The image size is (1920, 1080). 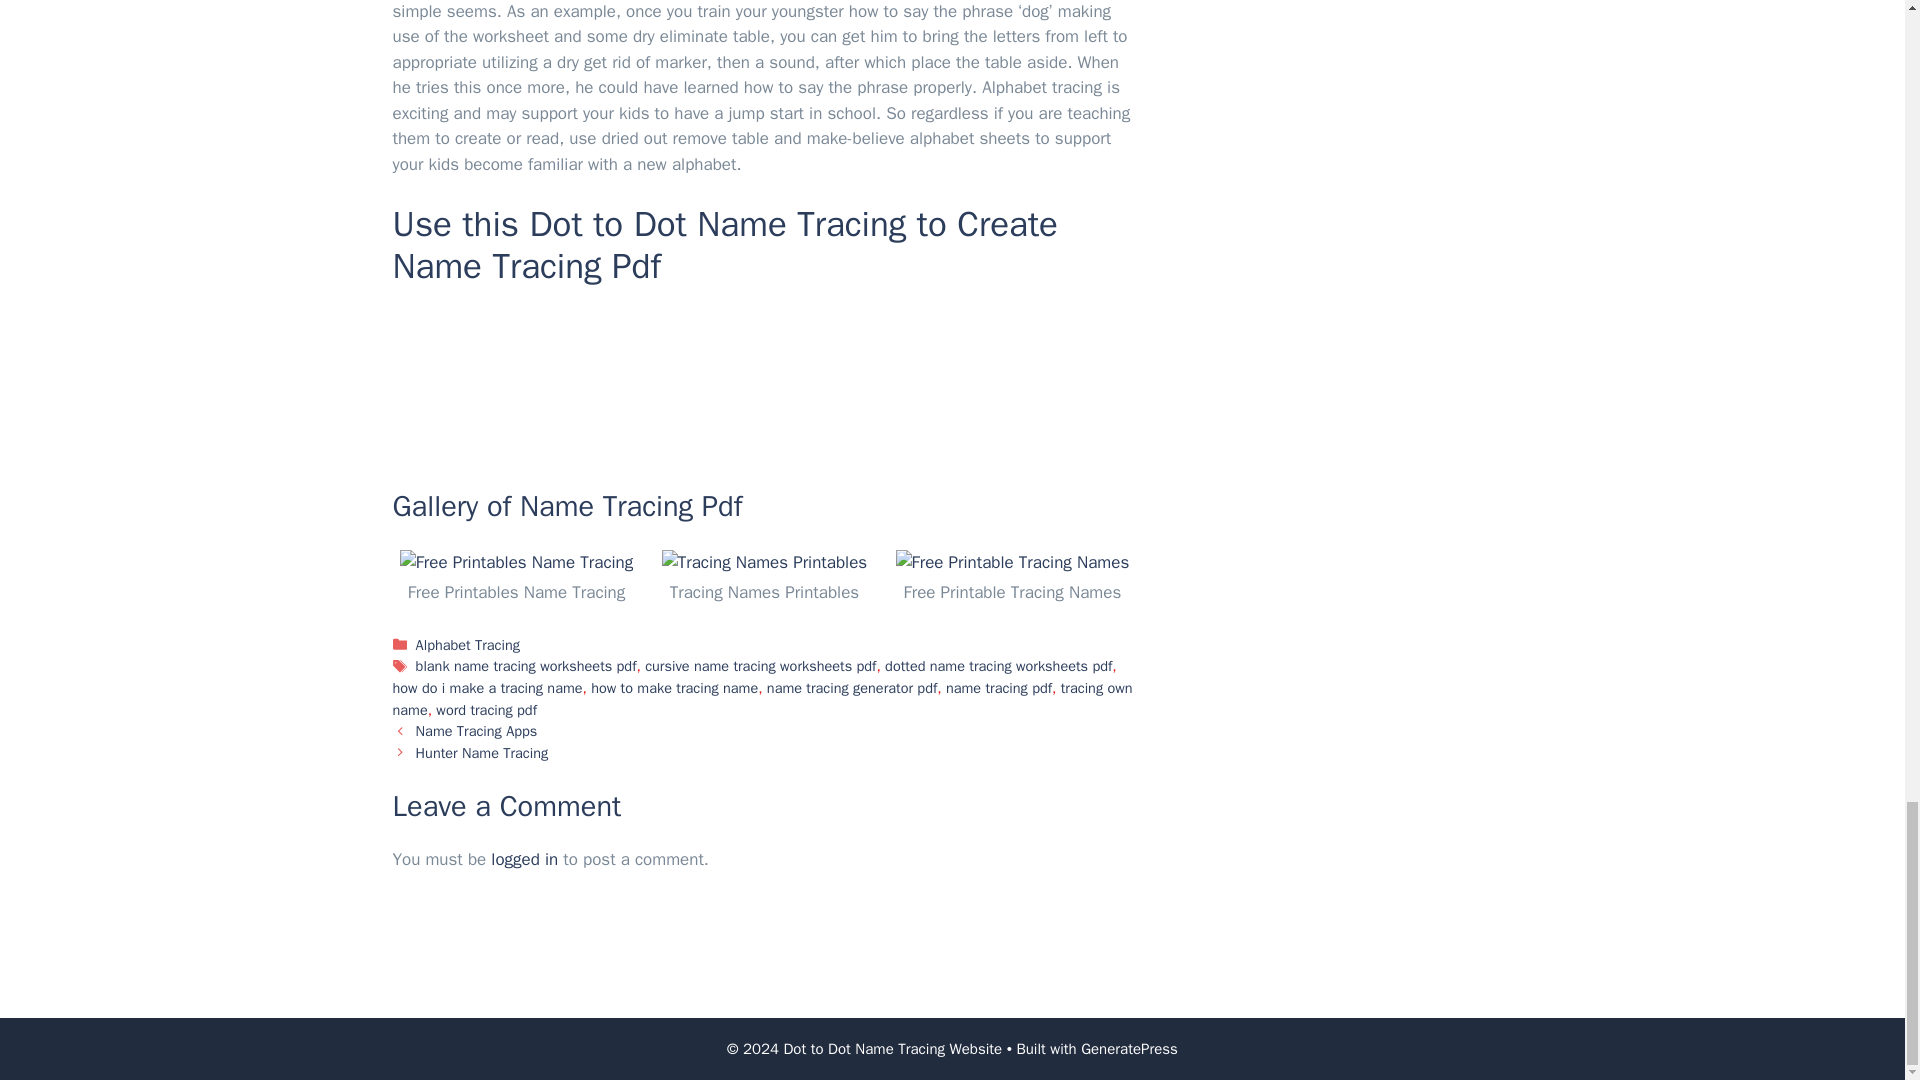 What do you see at coordinates (674, 688) in the screenshot?
I see `how to make tracing name` at bounding box center [674, 688].